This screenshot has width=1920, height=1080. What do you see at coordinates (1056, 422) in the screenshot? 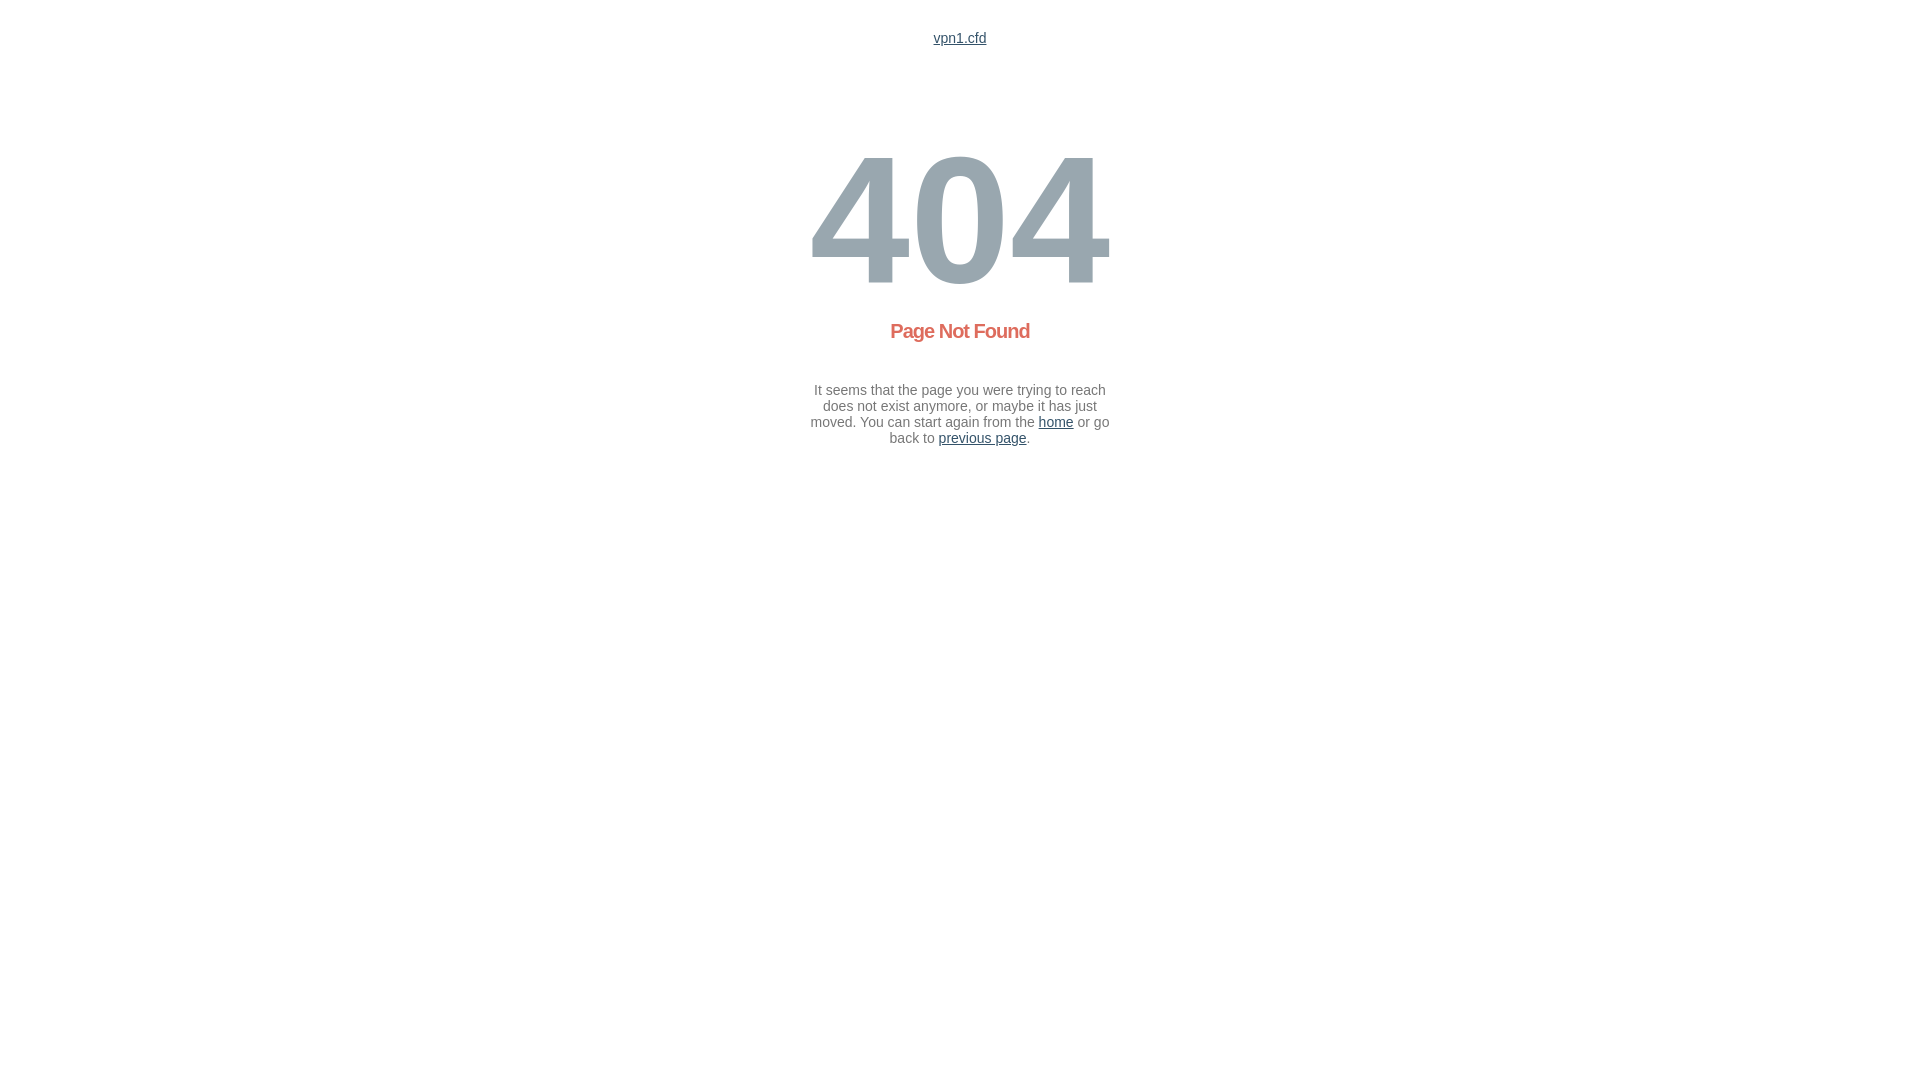
I see `home` at bounding box center [1056, 422].